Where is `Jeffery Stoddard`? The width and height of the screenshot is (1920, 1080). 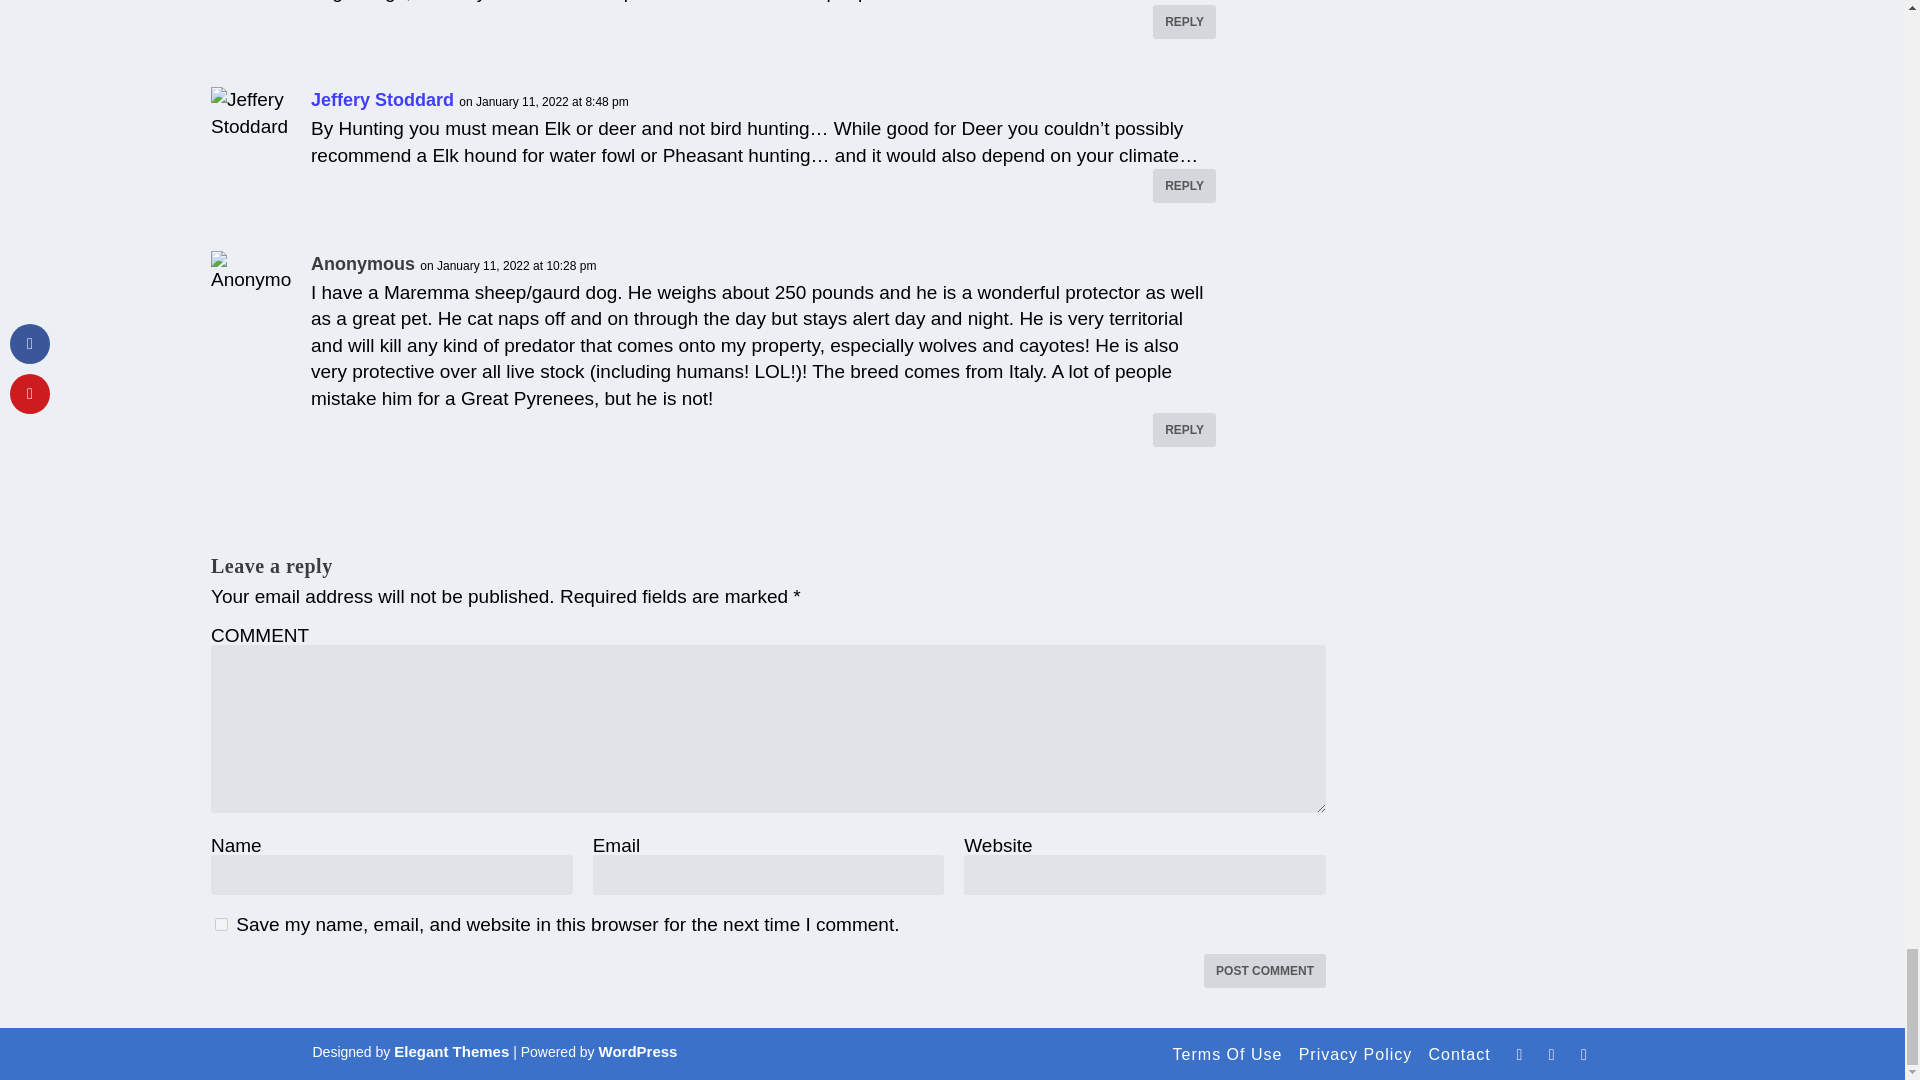
Jeffery Stoddard is located at coordinates (382, 100).